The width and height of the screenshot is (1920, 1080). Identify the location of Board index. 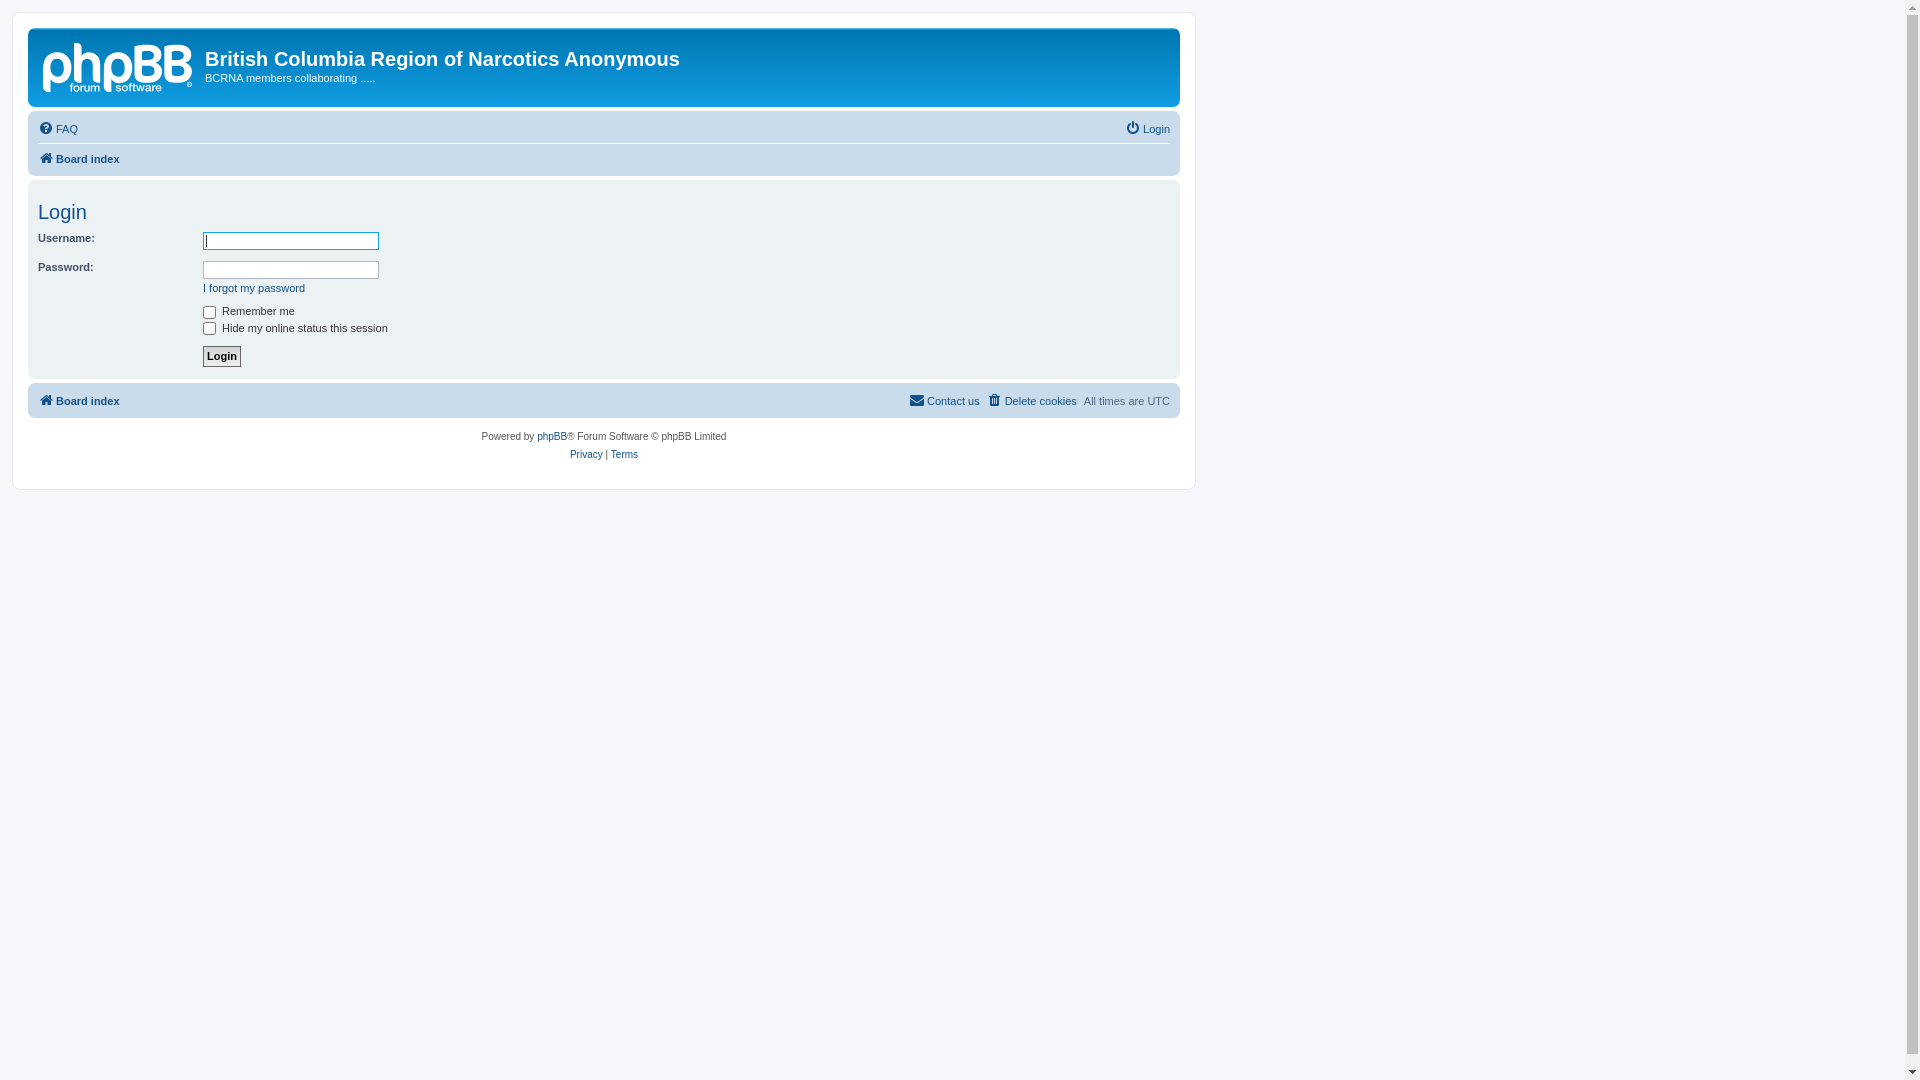
(119, 65).